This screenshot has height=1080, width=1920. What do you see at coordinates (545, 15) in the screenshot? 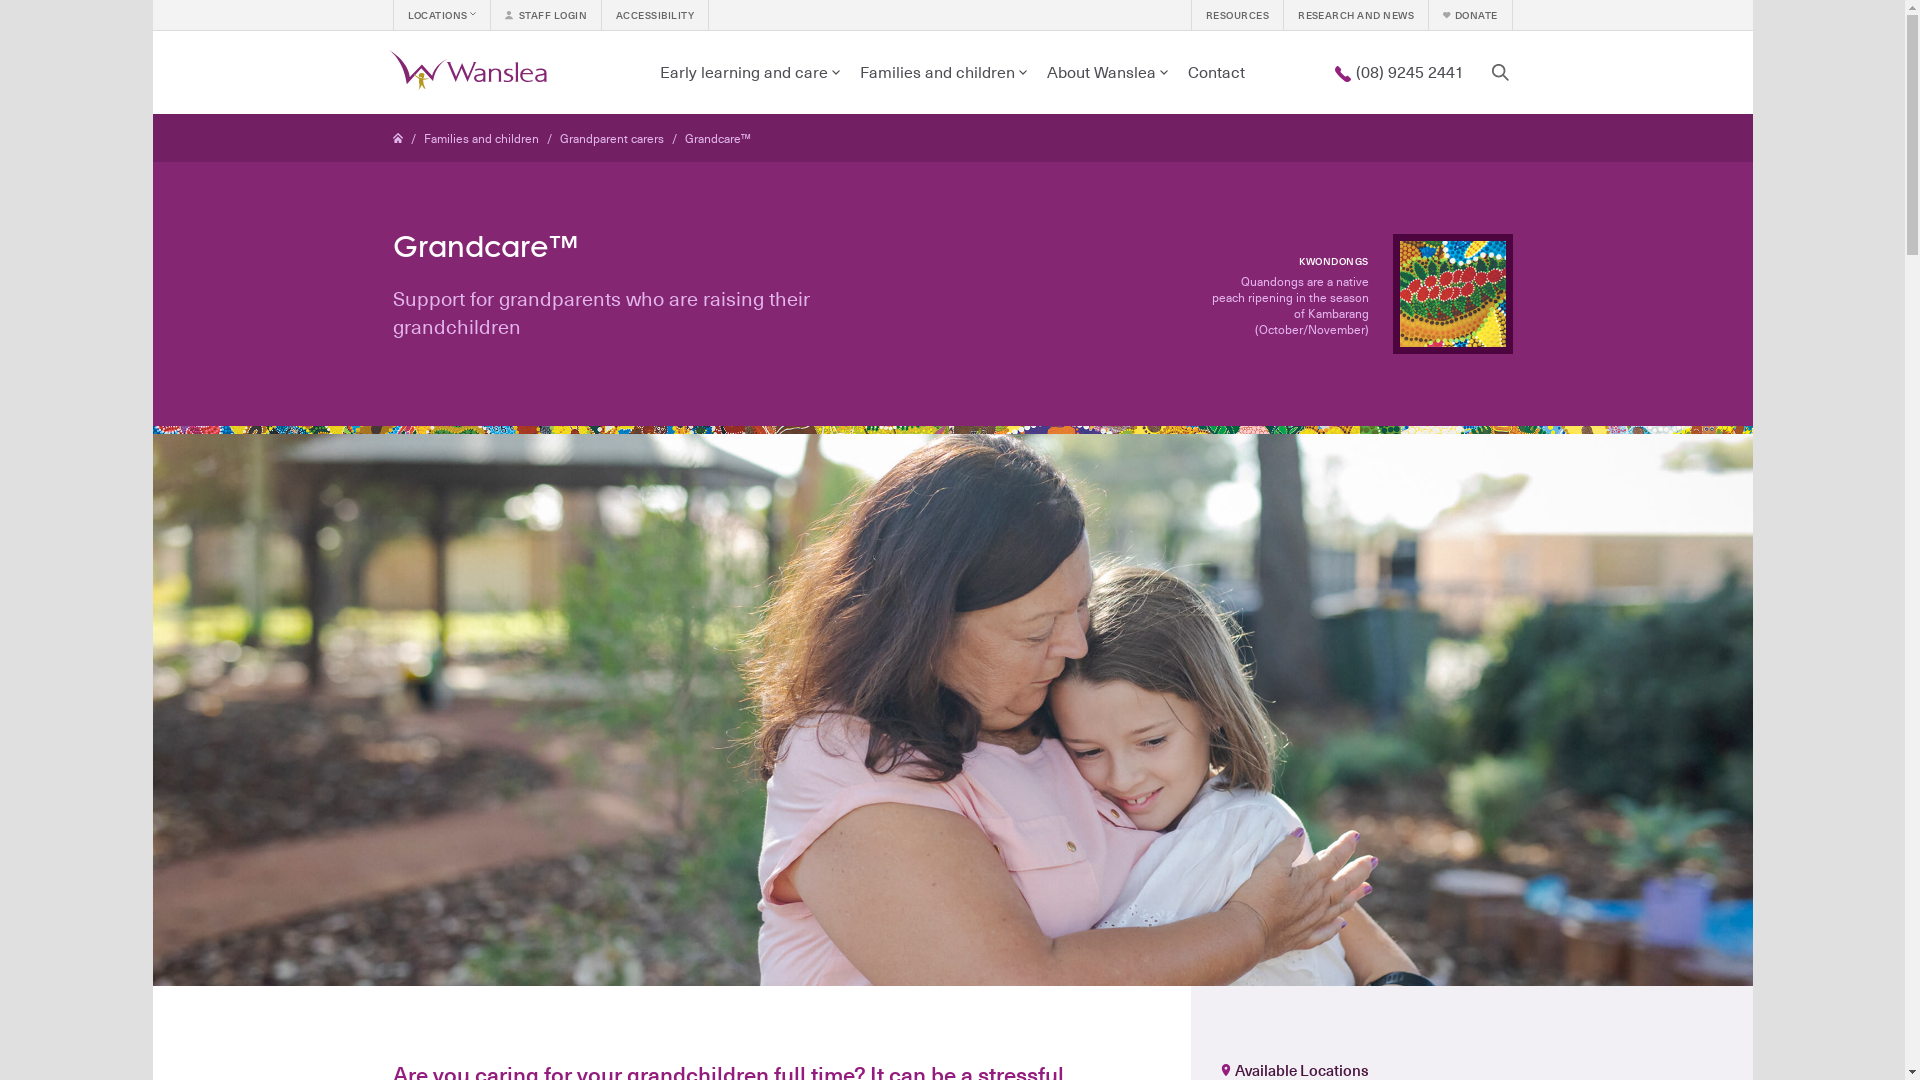
I see `STAFF LOGIN` at bounding box center [545, 15].